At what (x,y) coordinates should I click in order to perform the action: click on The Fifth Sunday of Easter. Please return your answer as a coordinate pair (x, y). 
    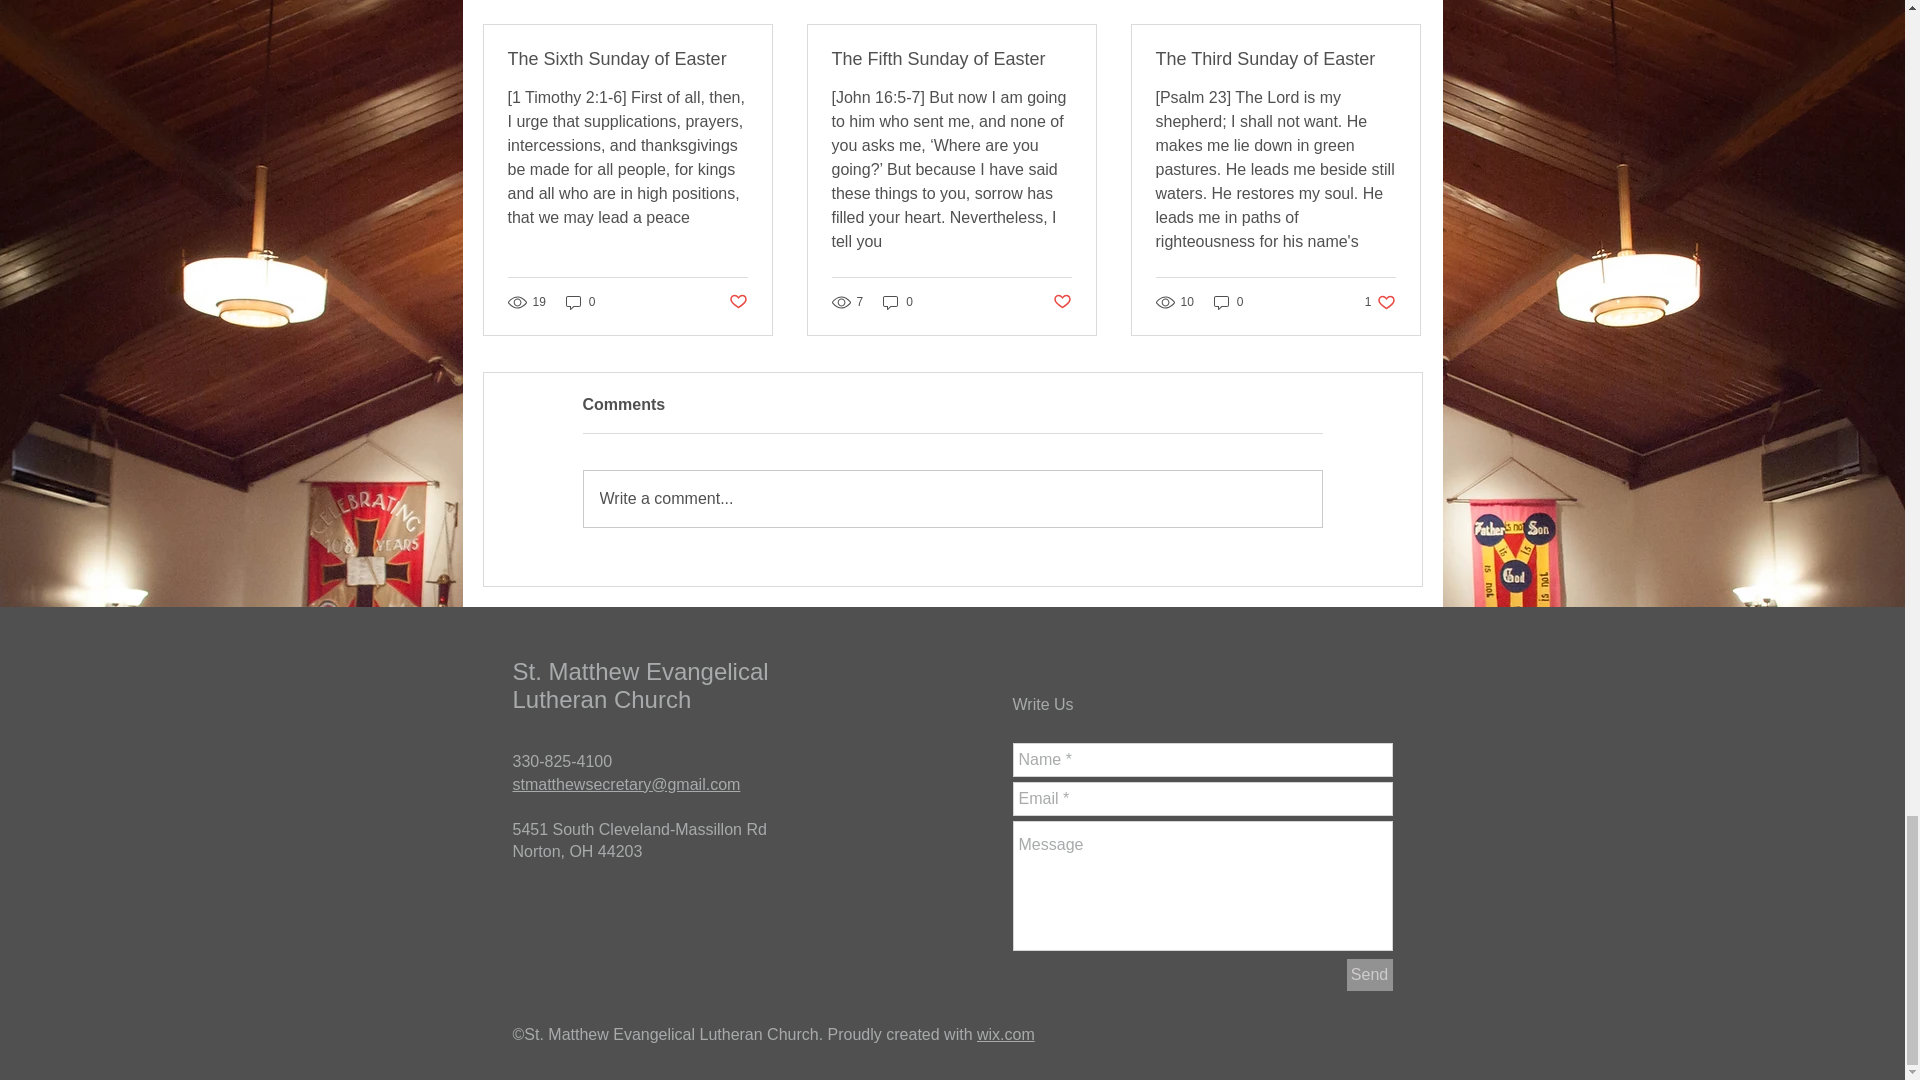
    Looking at the image, I should click on (580, 301).